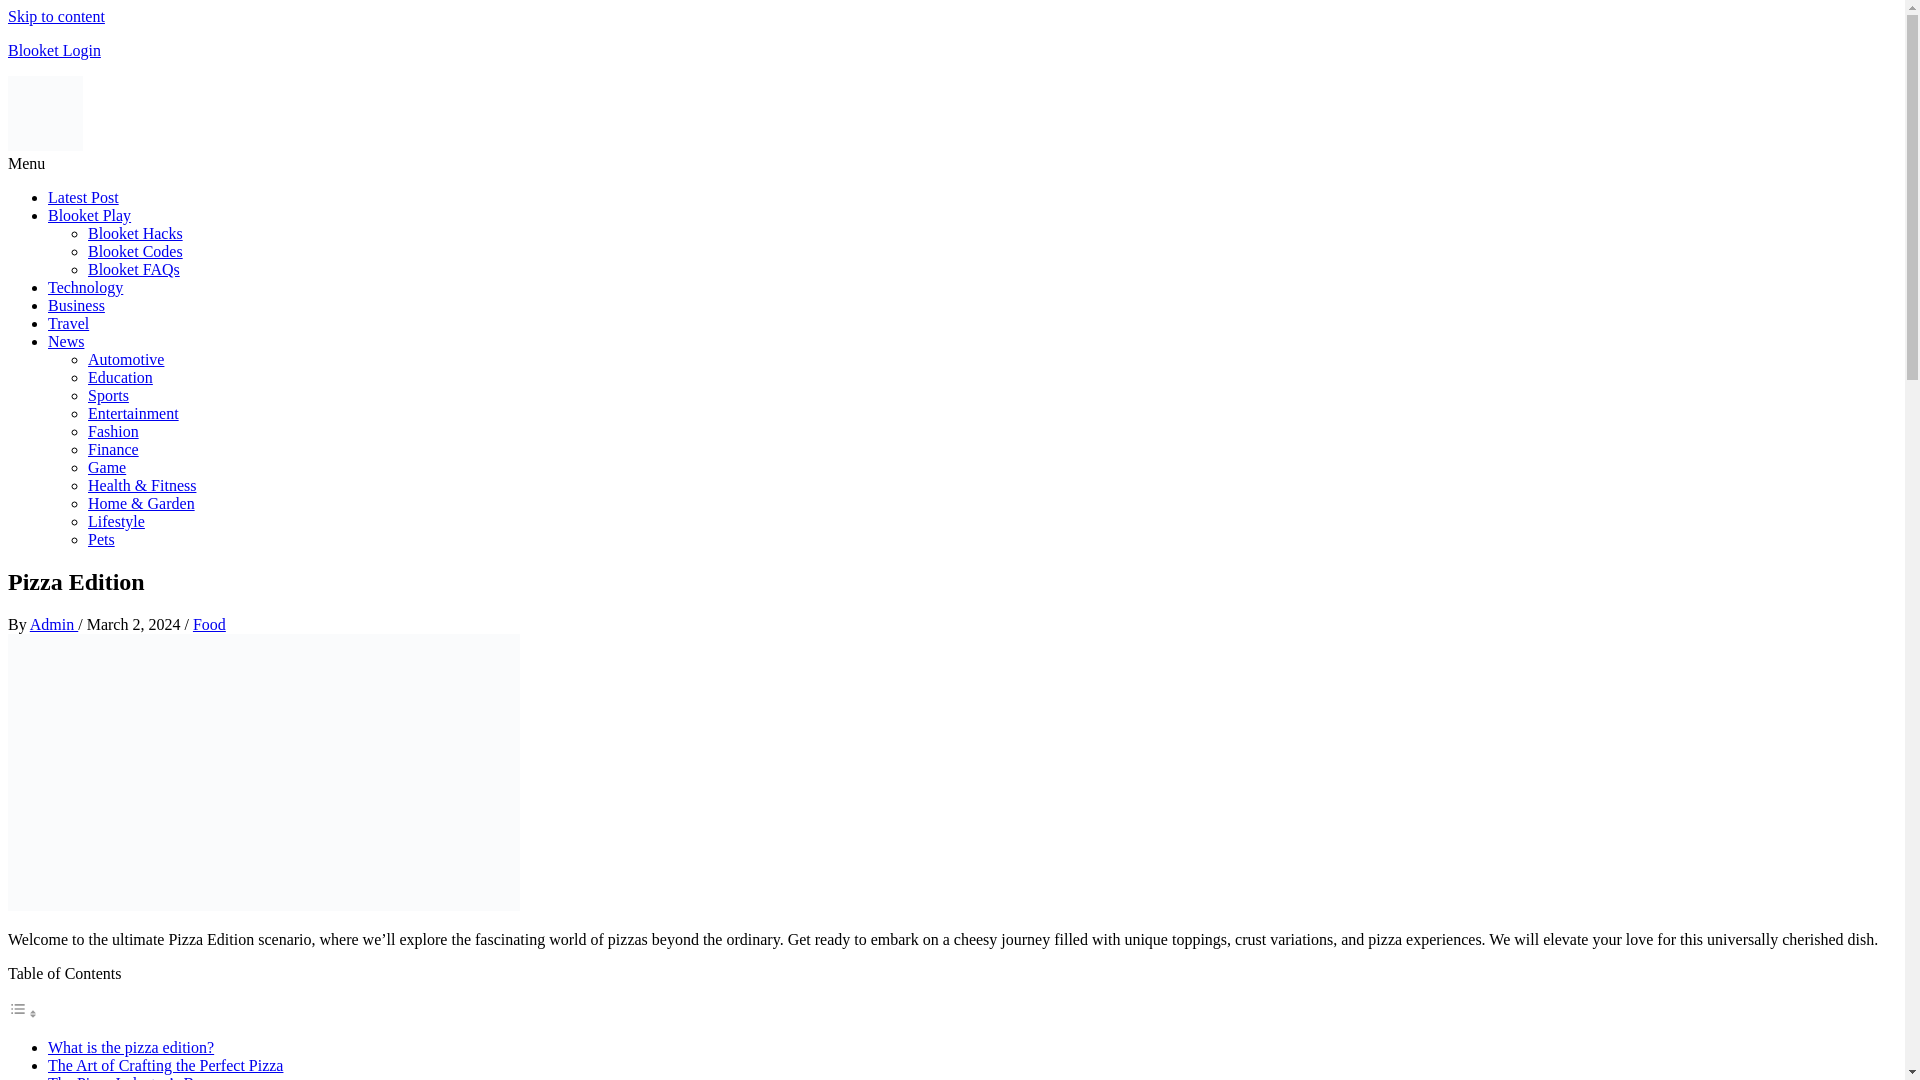 The image size is (1920, 1080). I want to click on Blooket Login, so click(54, 50).